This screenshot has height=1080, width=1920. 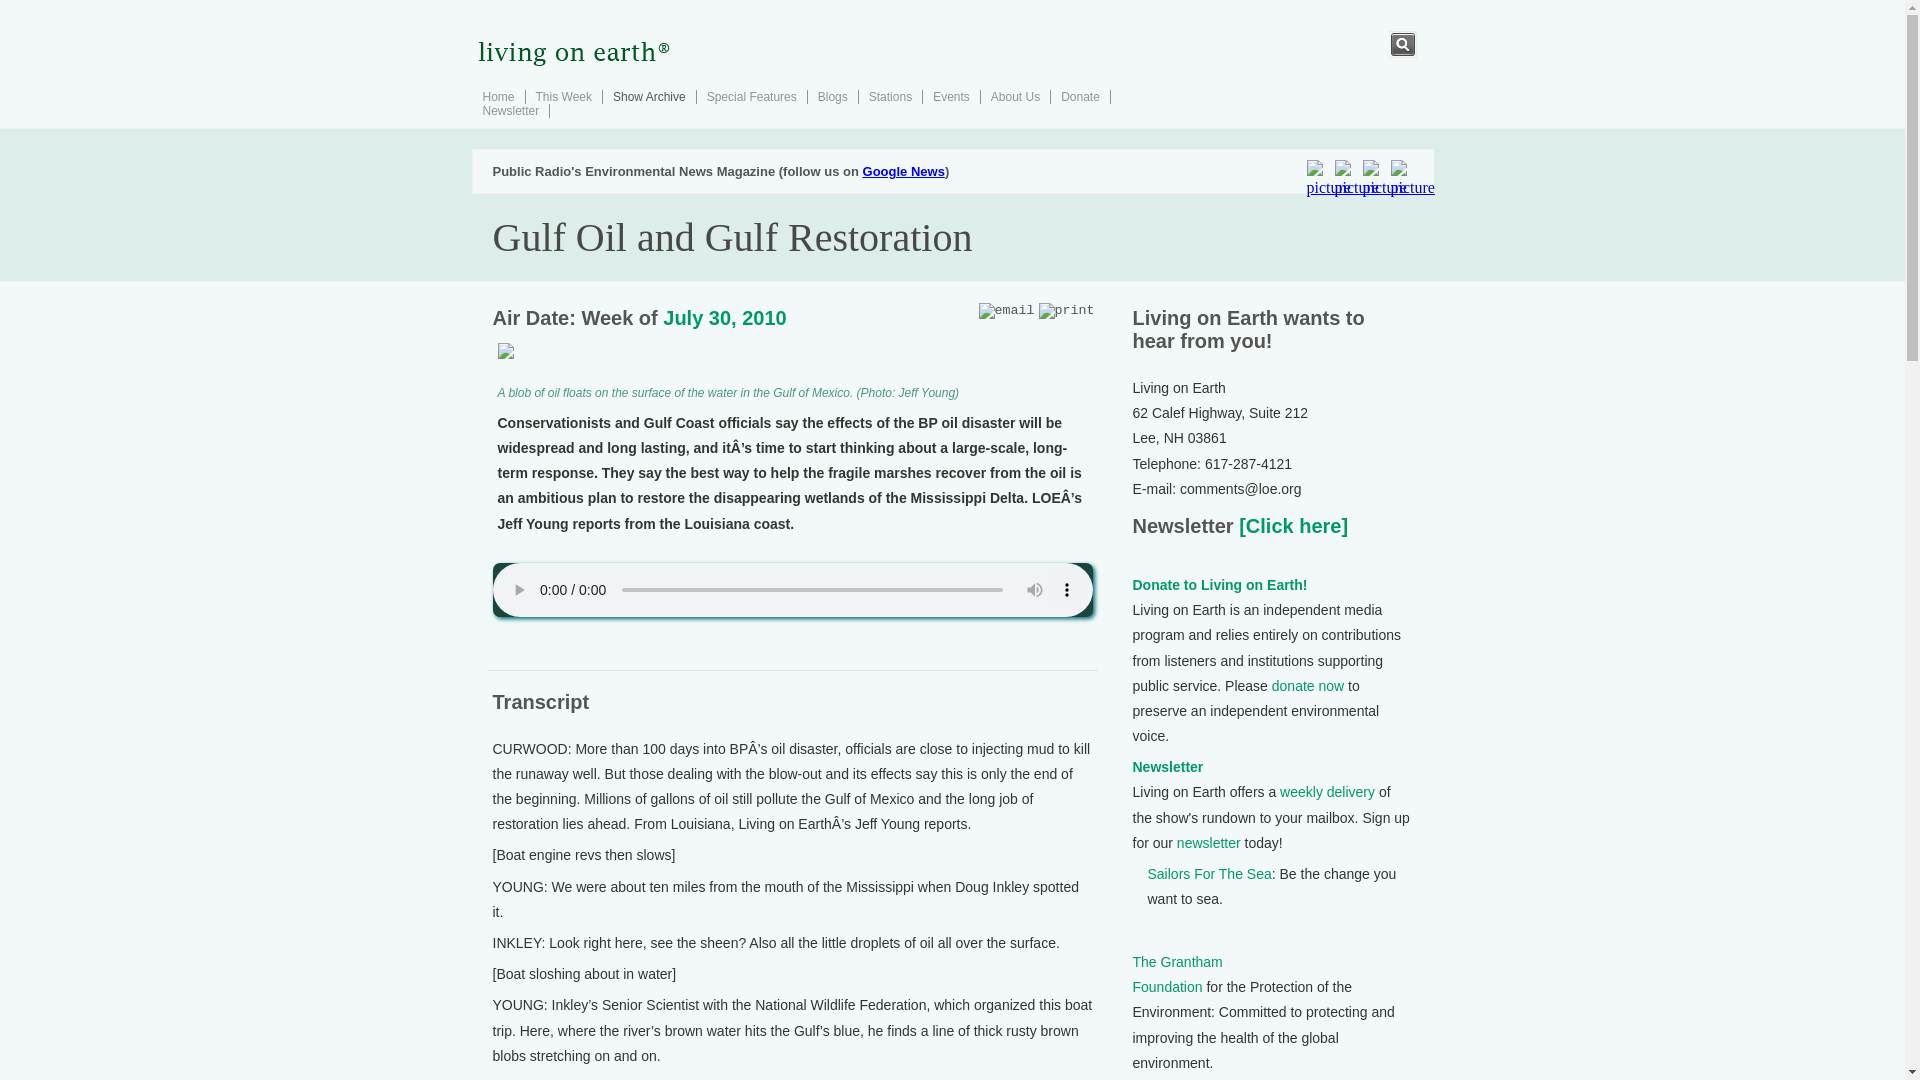 What do you see at coordinates (1080, 96) in the screenshot?
I see `Donate` at bounding box center [1080, 96].